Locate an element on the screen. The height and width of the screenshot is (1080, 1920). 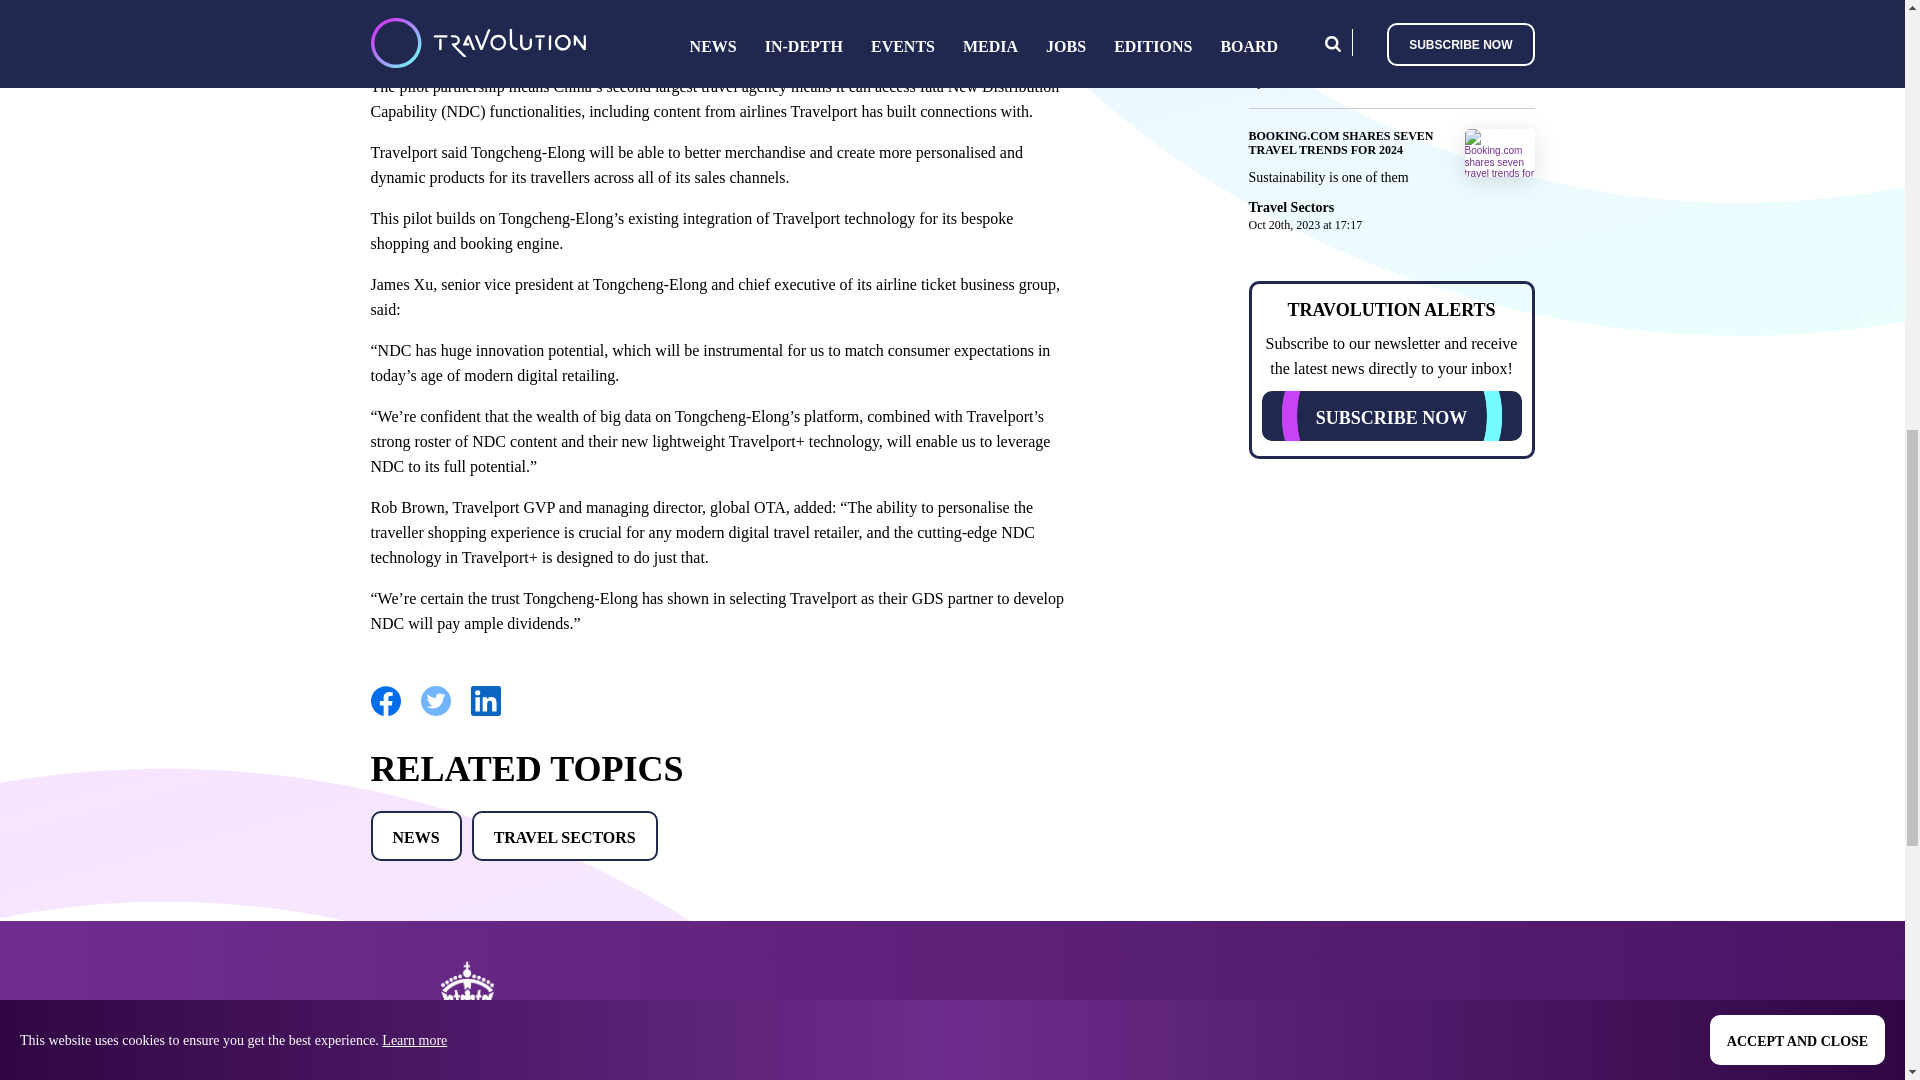
Share on Twitter is located at coordinates (434, 712).